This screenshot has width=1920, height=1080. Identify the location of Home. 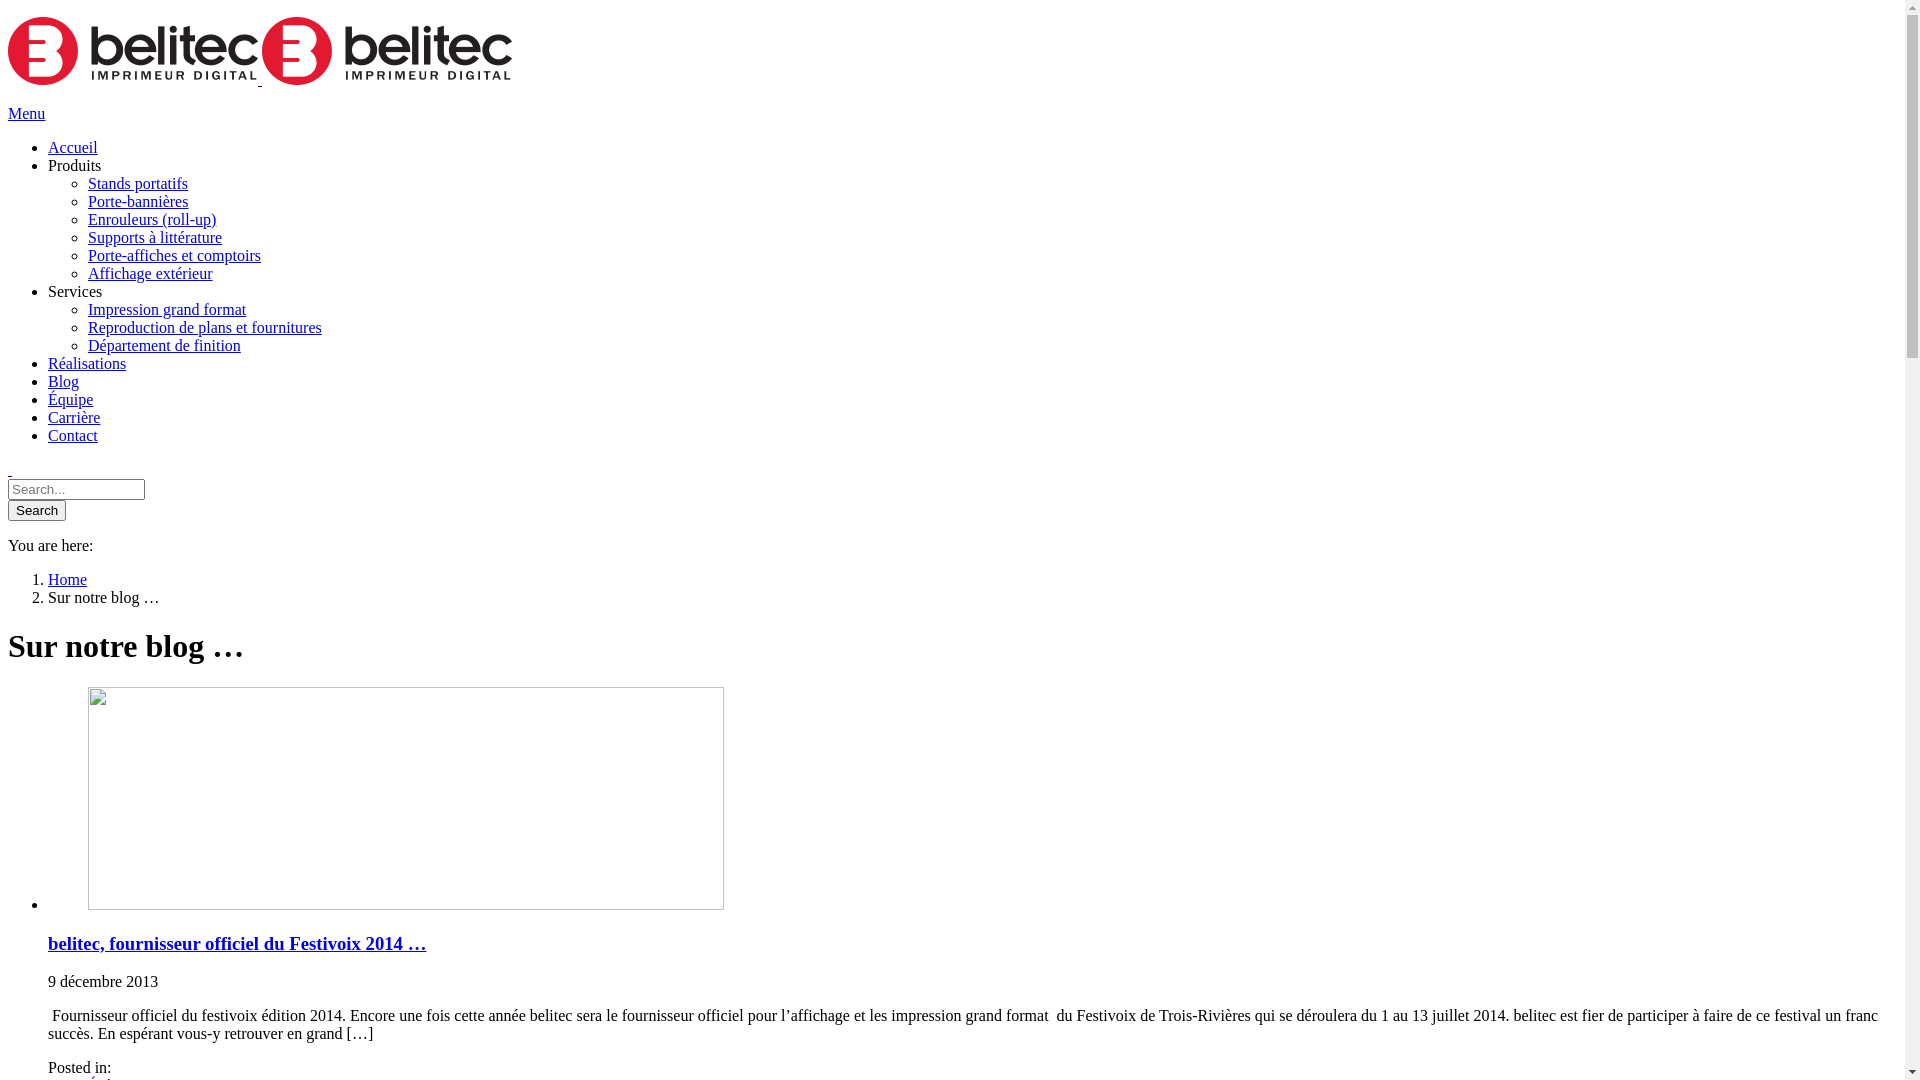
(68, 580).